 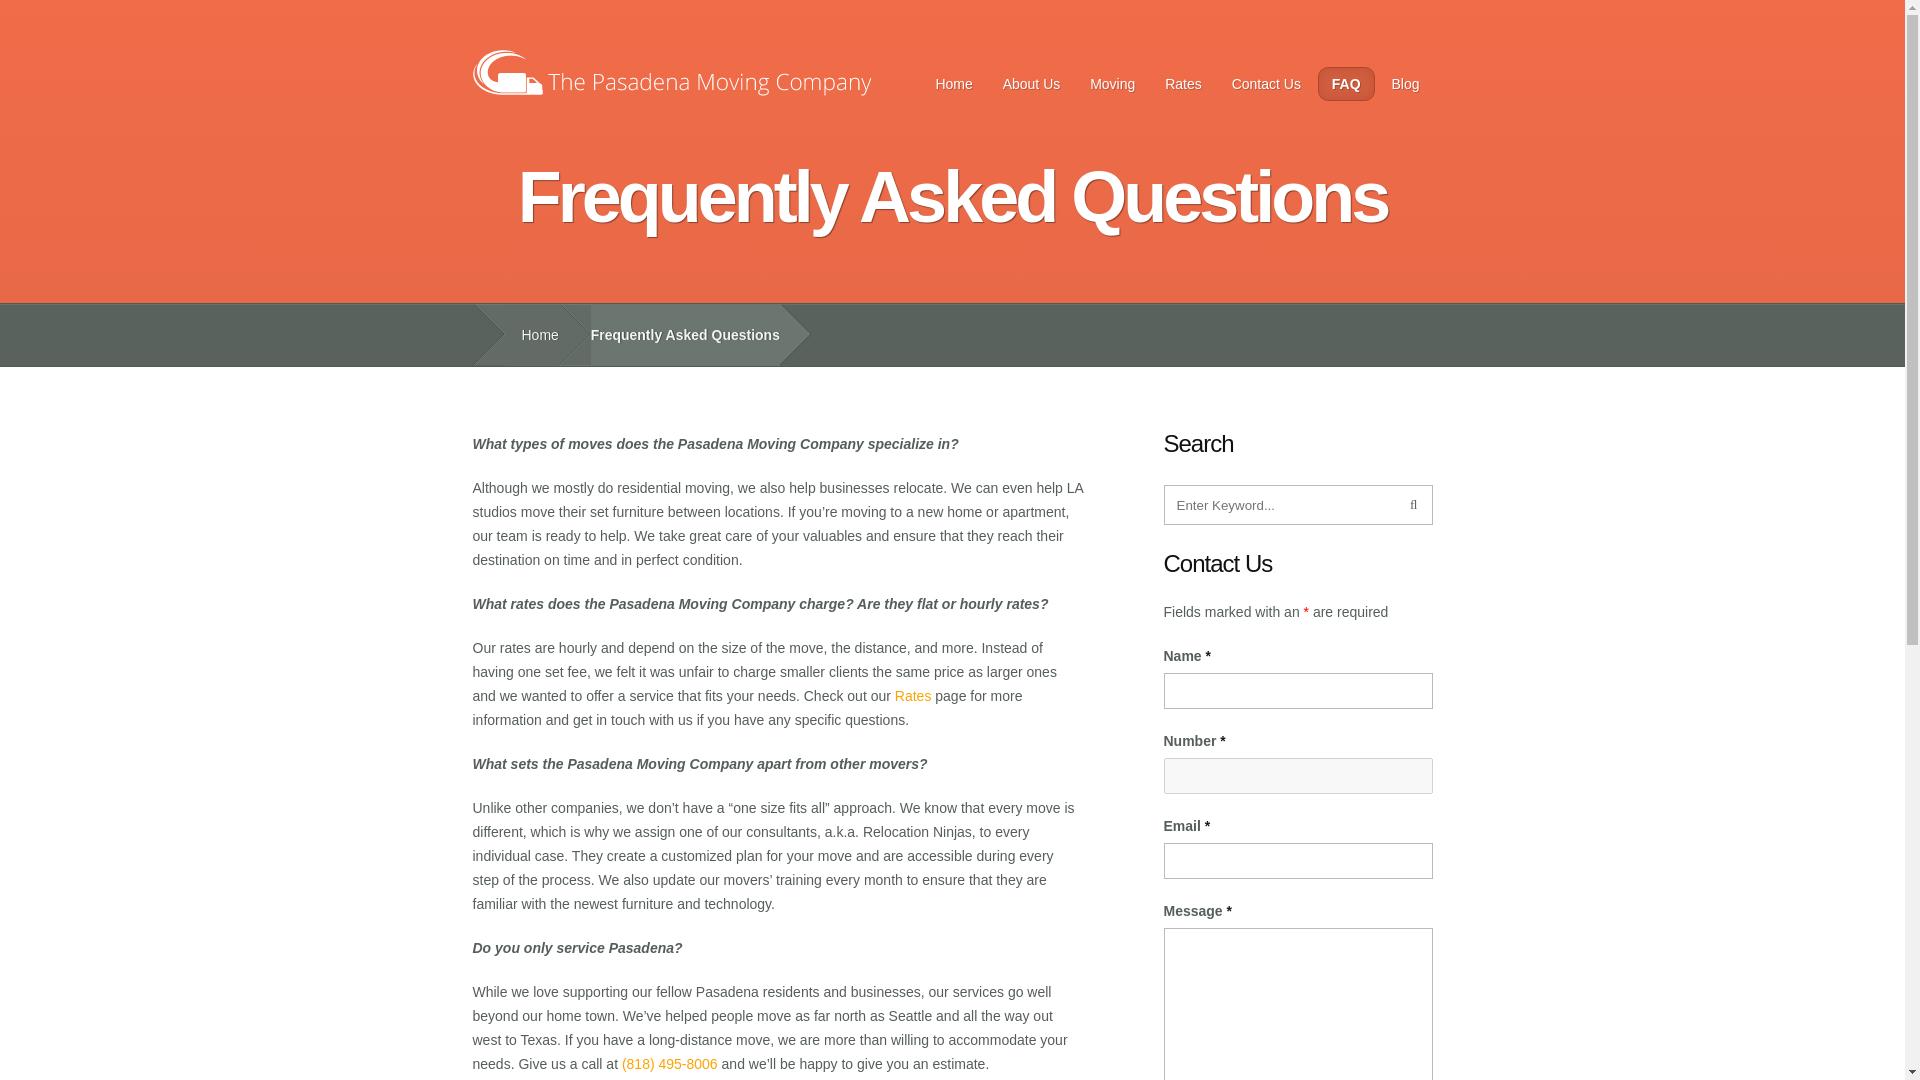 I want to click on Contact Us, so click(x=1266, y=84).